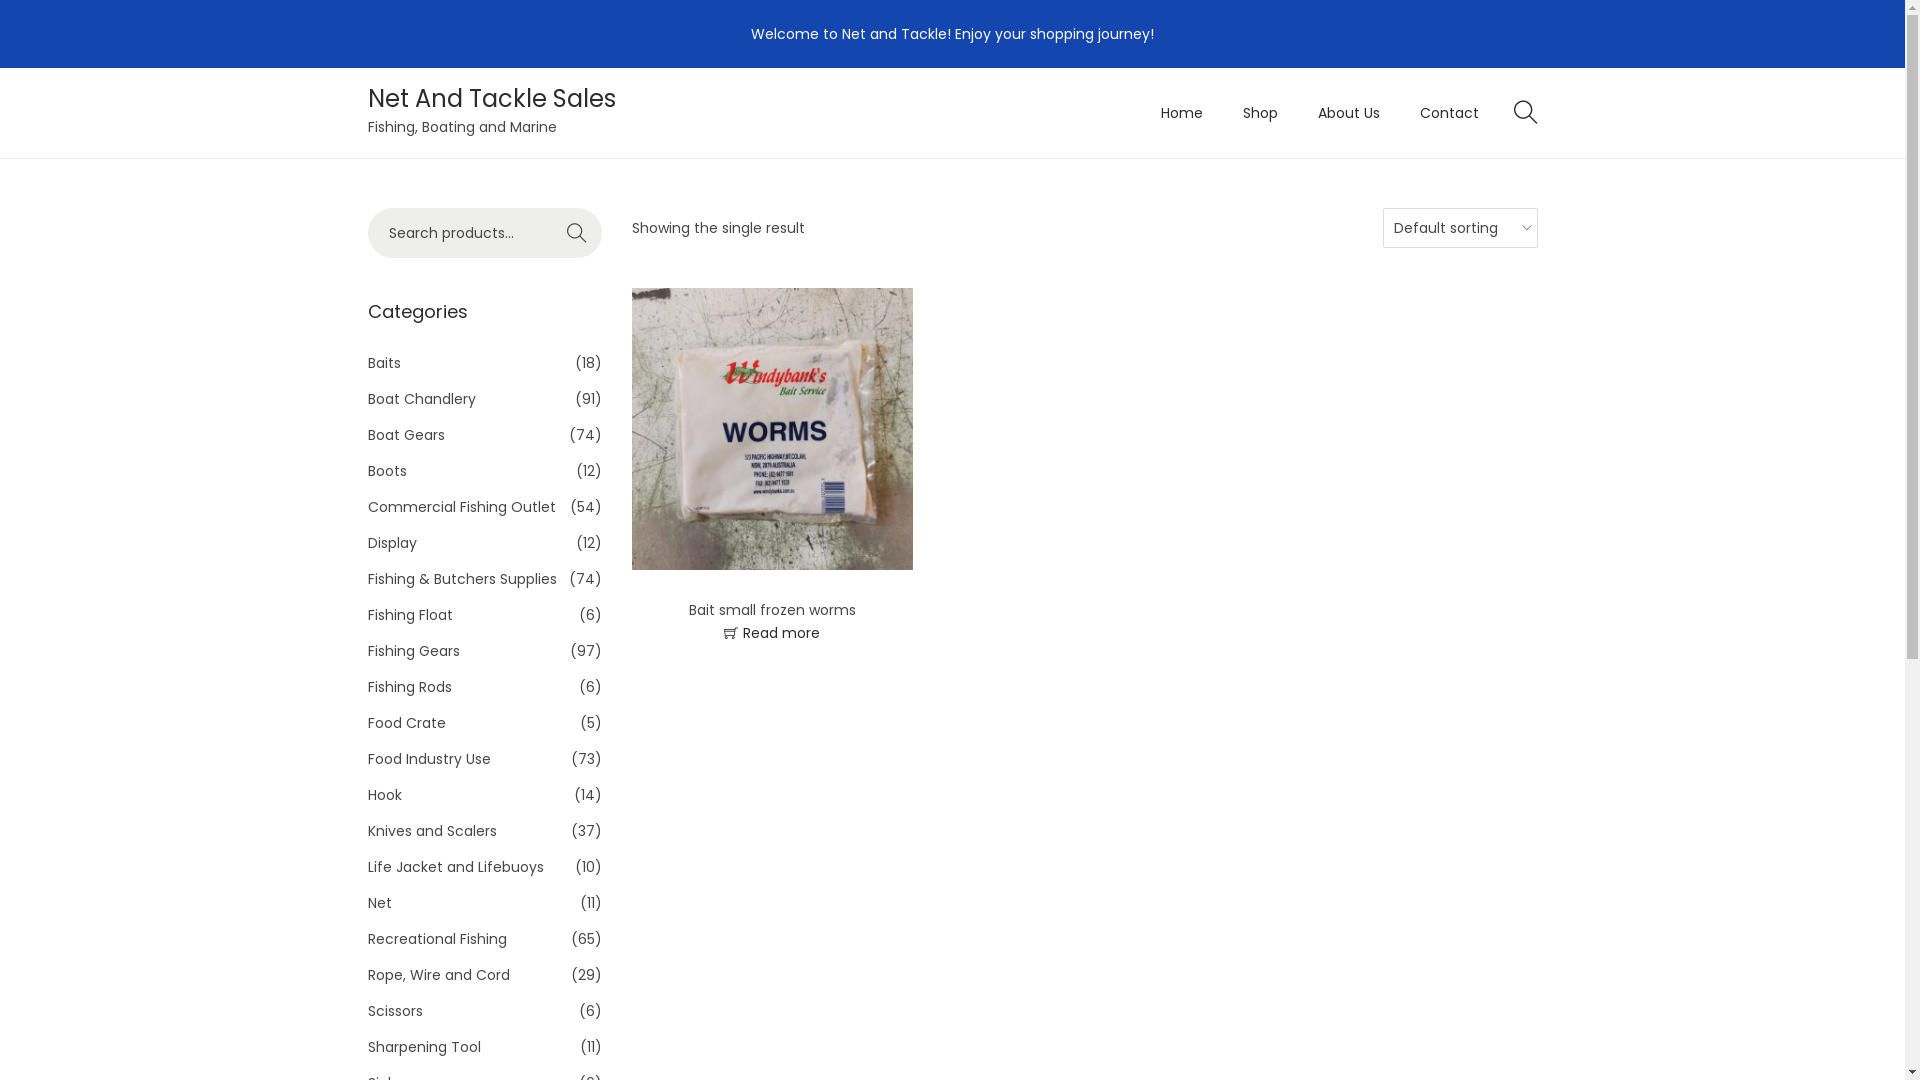 The height and width of the screenshot is (1080, 1920). Describe the element at coordinates (392, 543) in the screenshot. I see `Display` at that location.